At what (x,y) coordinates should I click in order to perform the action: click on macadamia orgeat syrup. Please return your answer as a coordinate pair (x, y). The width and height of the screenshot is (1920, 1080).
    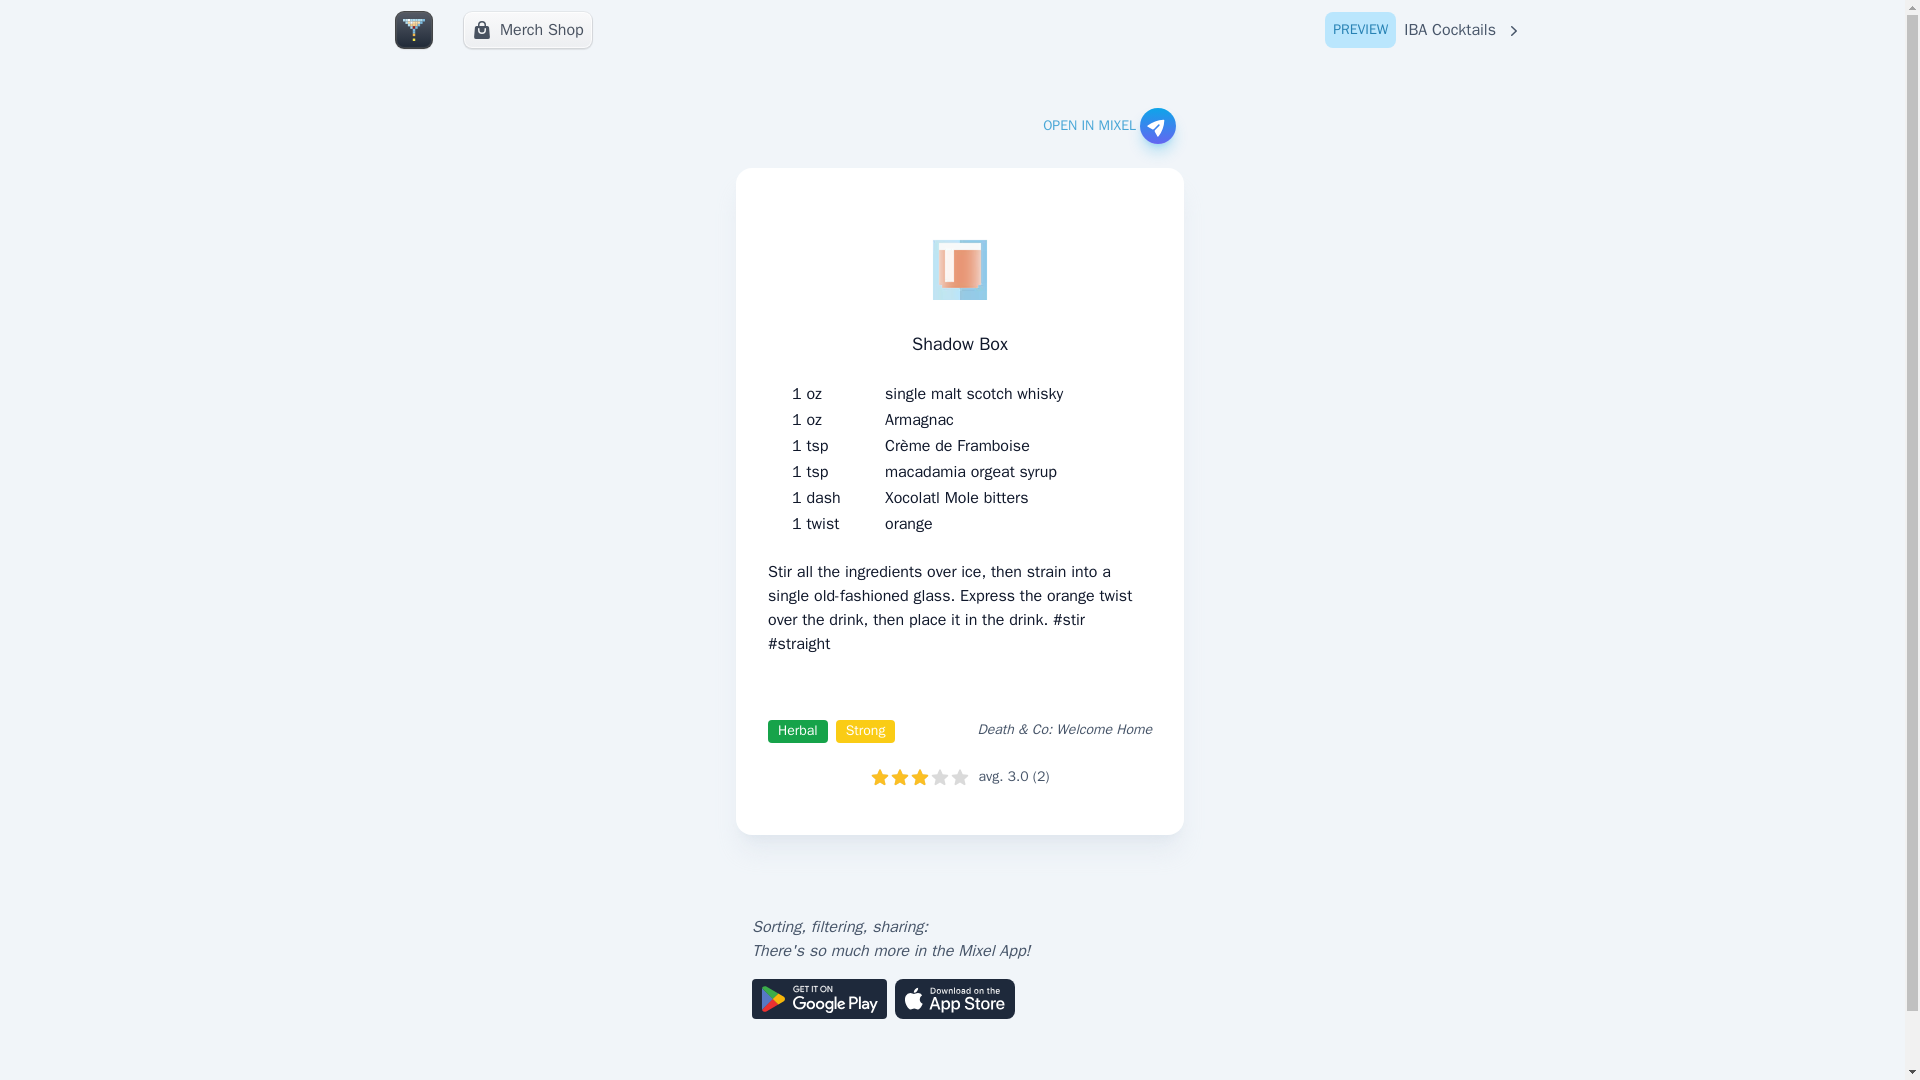
    Looking at the image, I should click on (971, 472).